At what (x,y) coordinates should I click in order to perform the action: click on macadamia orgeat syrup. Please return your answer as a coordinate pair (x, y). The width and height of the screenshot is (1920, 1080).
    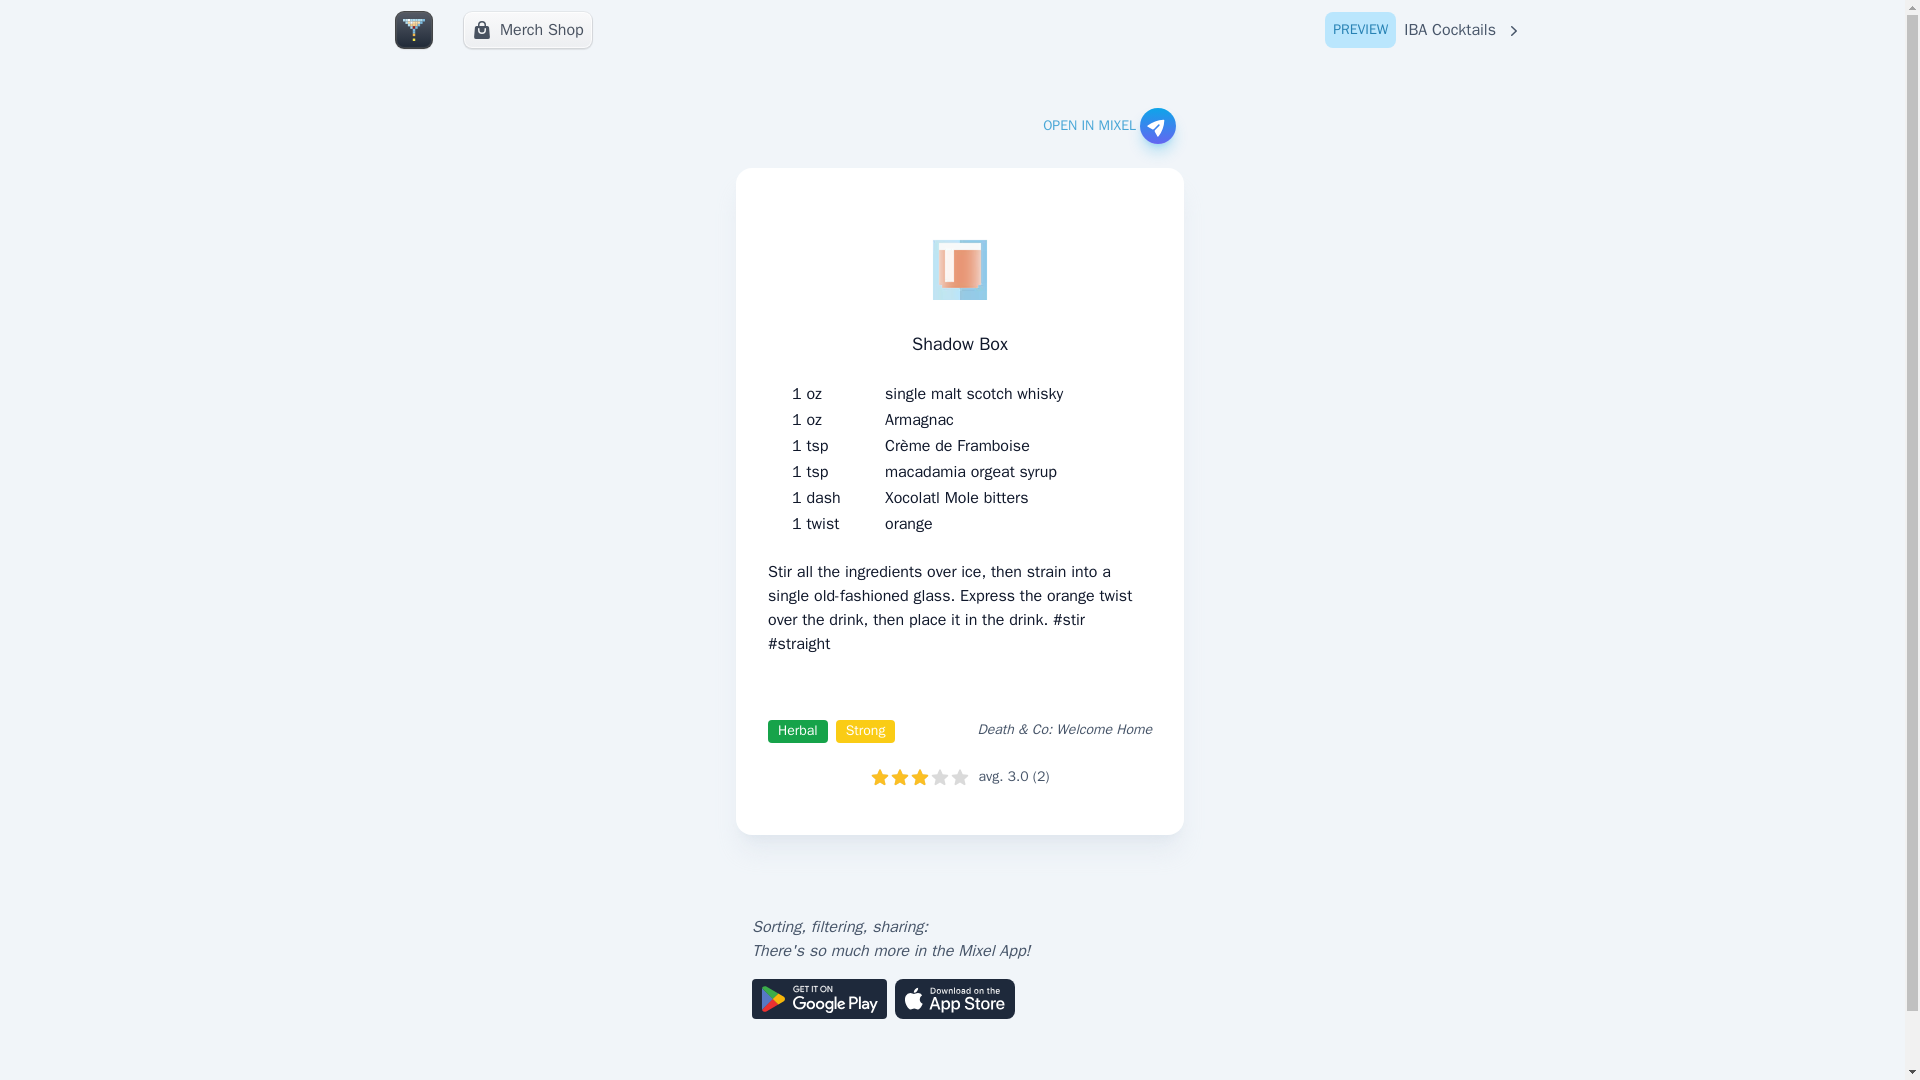
    Looking at the image, I should click on (971, 472).